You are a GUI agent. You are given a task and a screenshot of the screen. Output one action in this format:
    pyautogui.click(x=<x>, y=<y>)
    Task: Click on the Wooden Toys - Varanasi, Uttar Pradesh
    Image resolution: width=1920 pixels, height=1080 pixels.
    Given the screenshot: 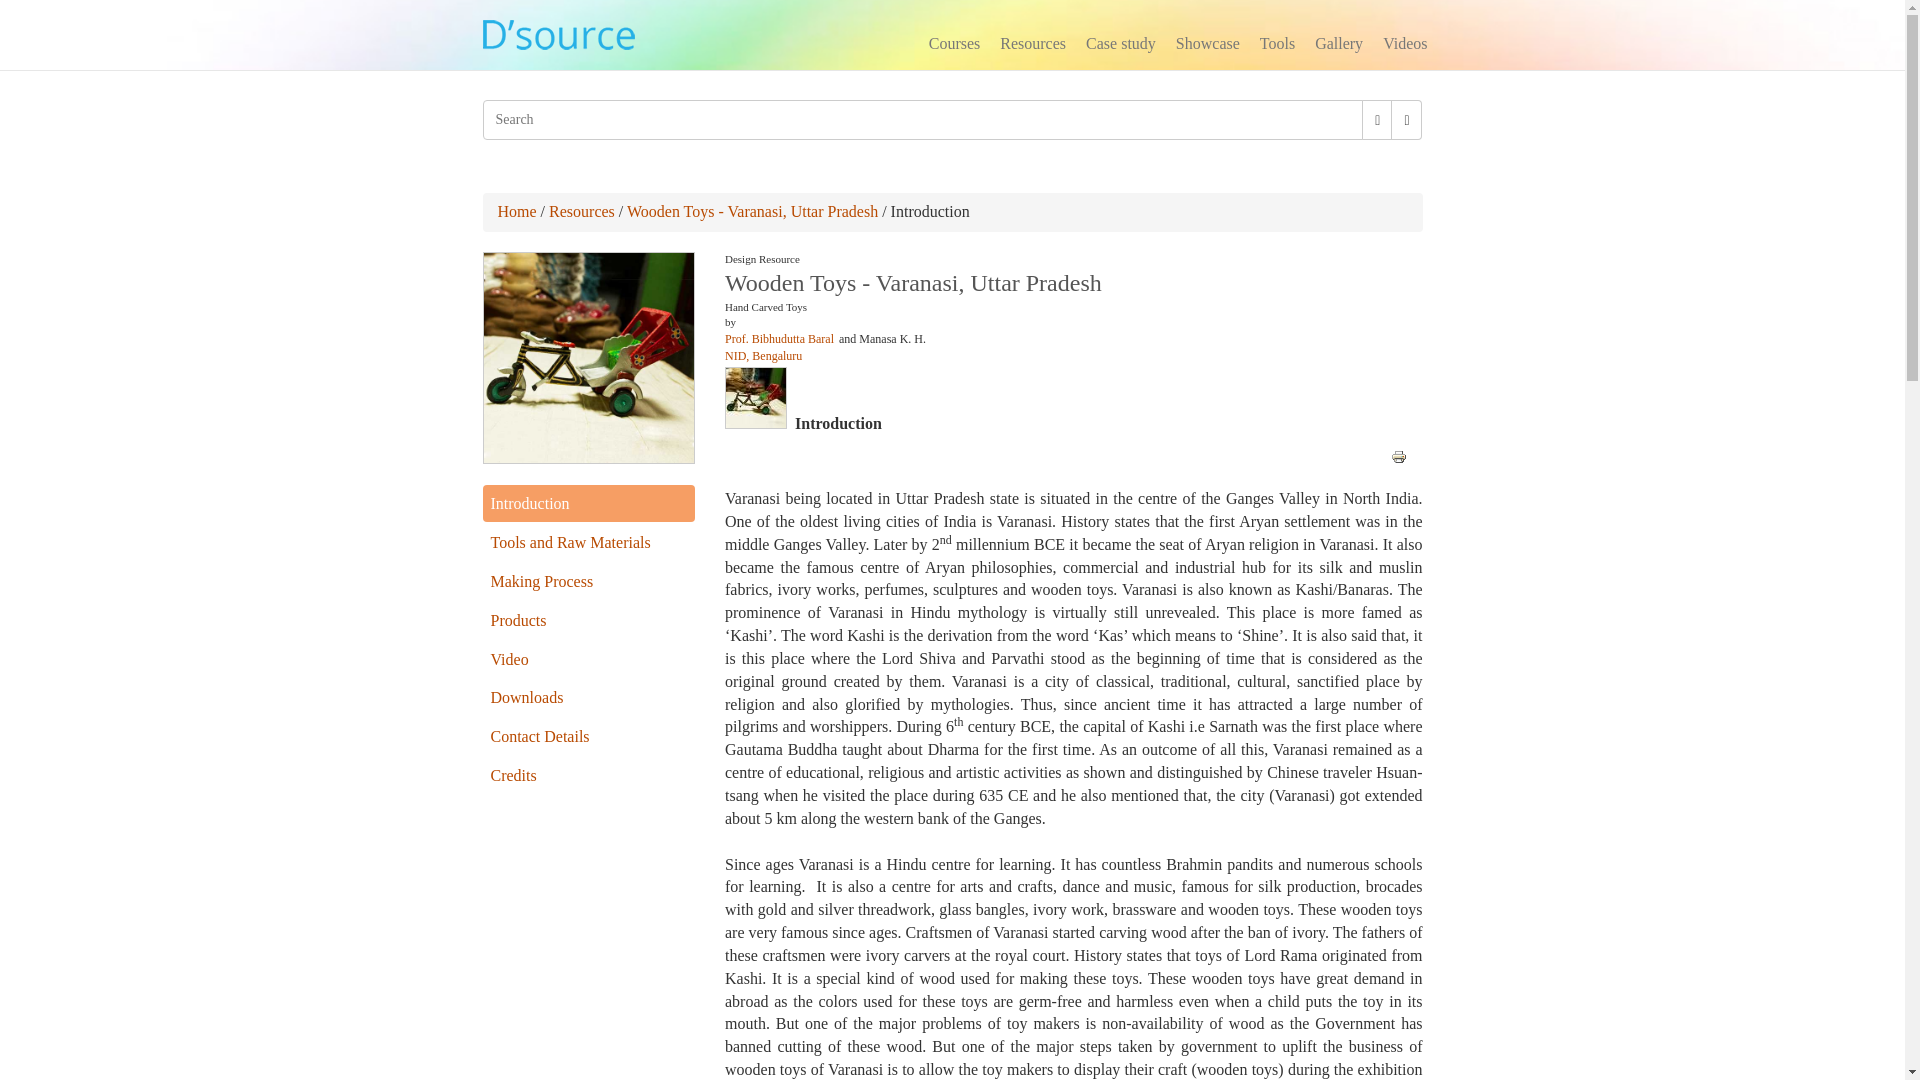 What is the action you would take?
    pyautogui.click(x=752, y=212)
    